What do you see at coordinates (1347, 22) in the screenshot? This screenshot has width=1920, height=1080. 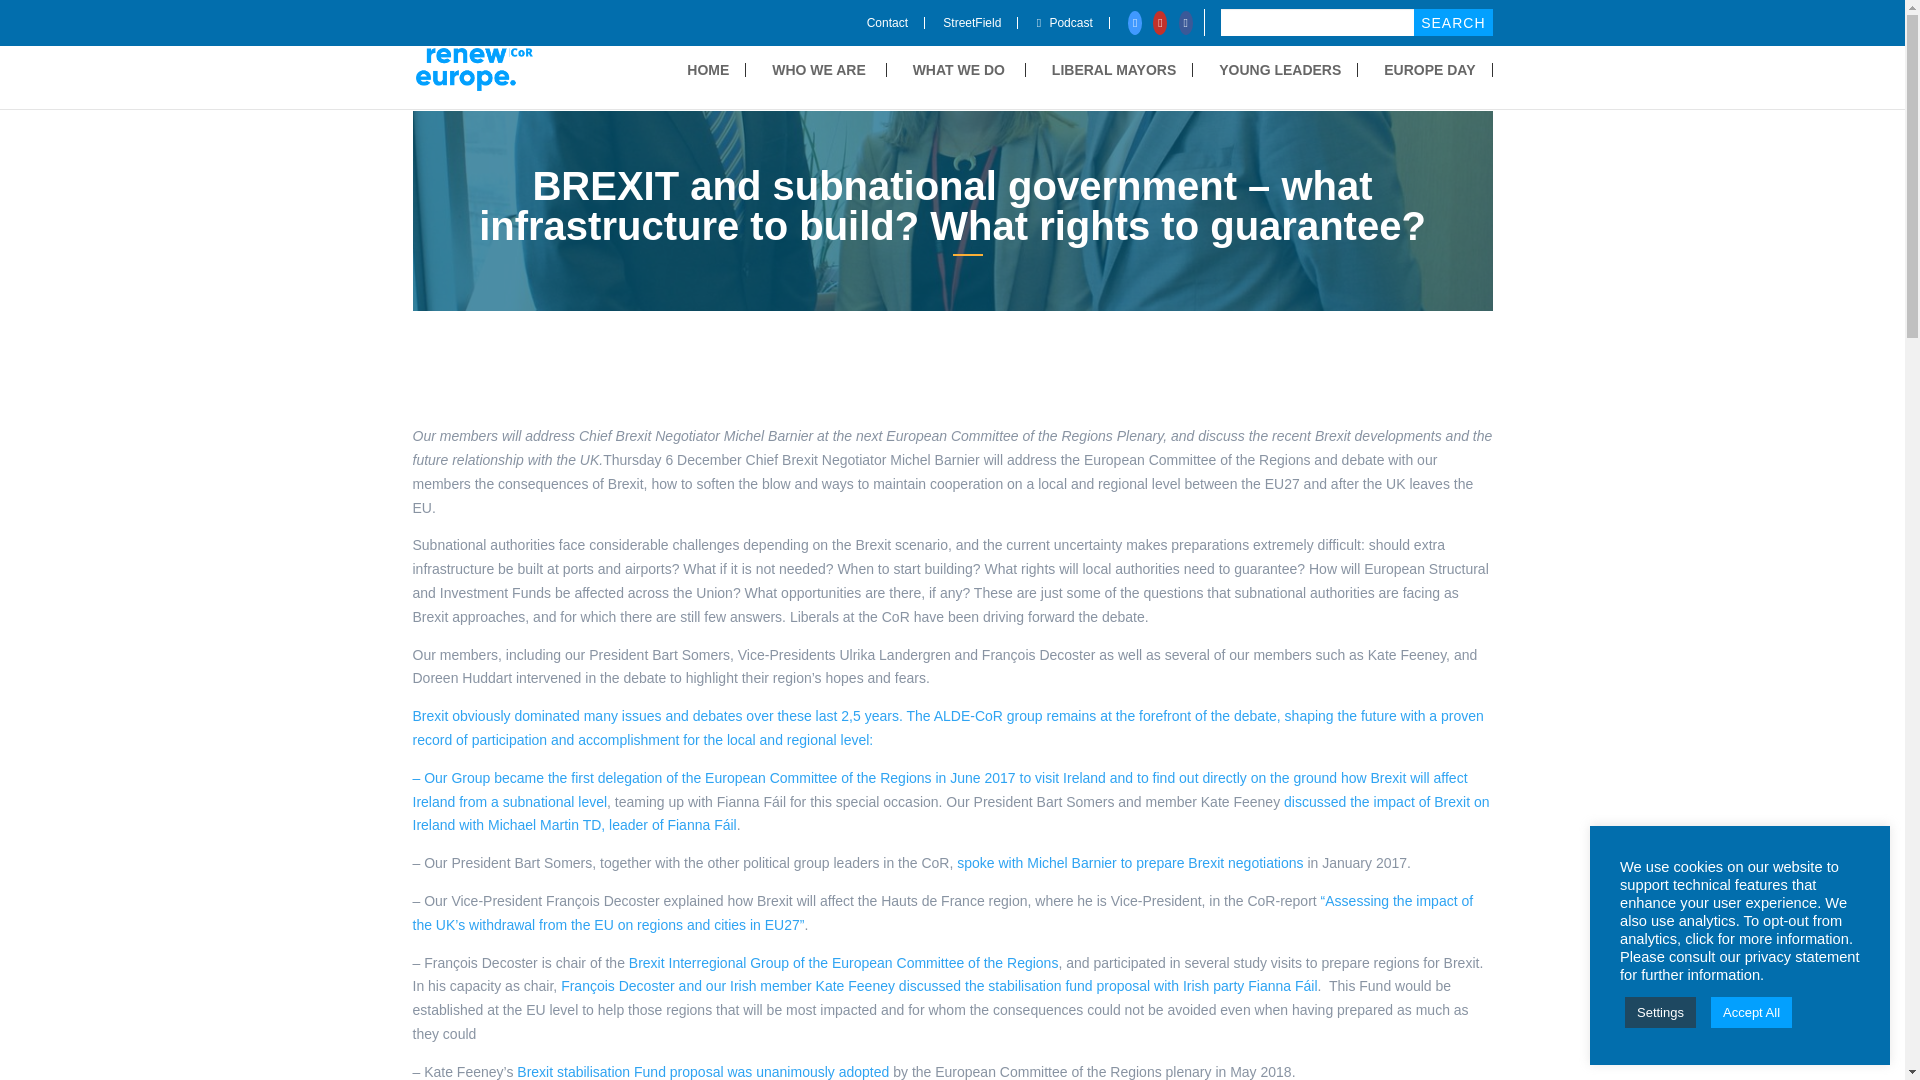 I see `Search for:` at bounding box center [1347, 22].